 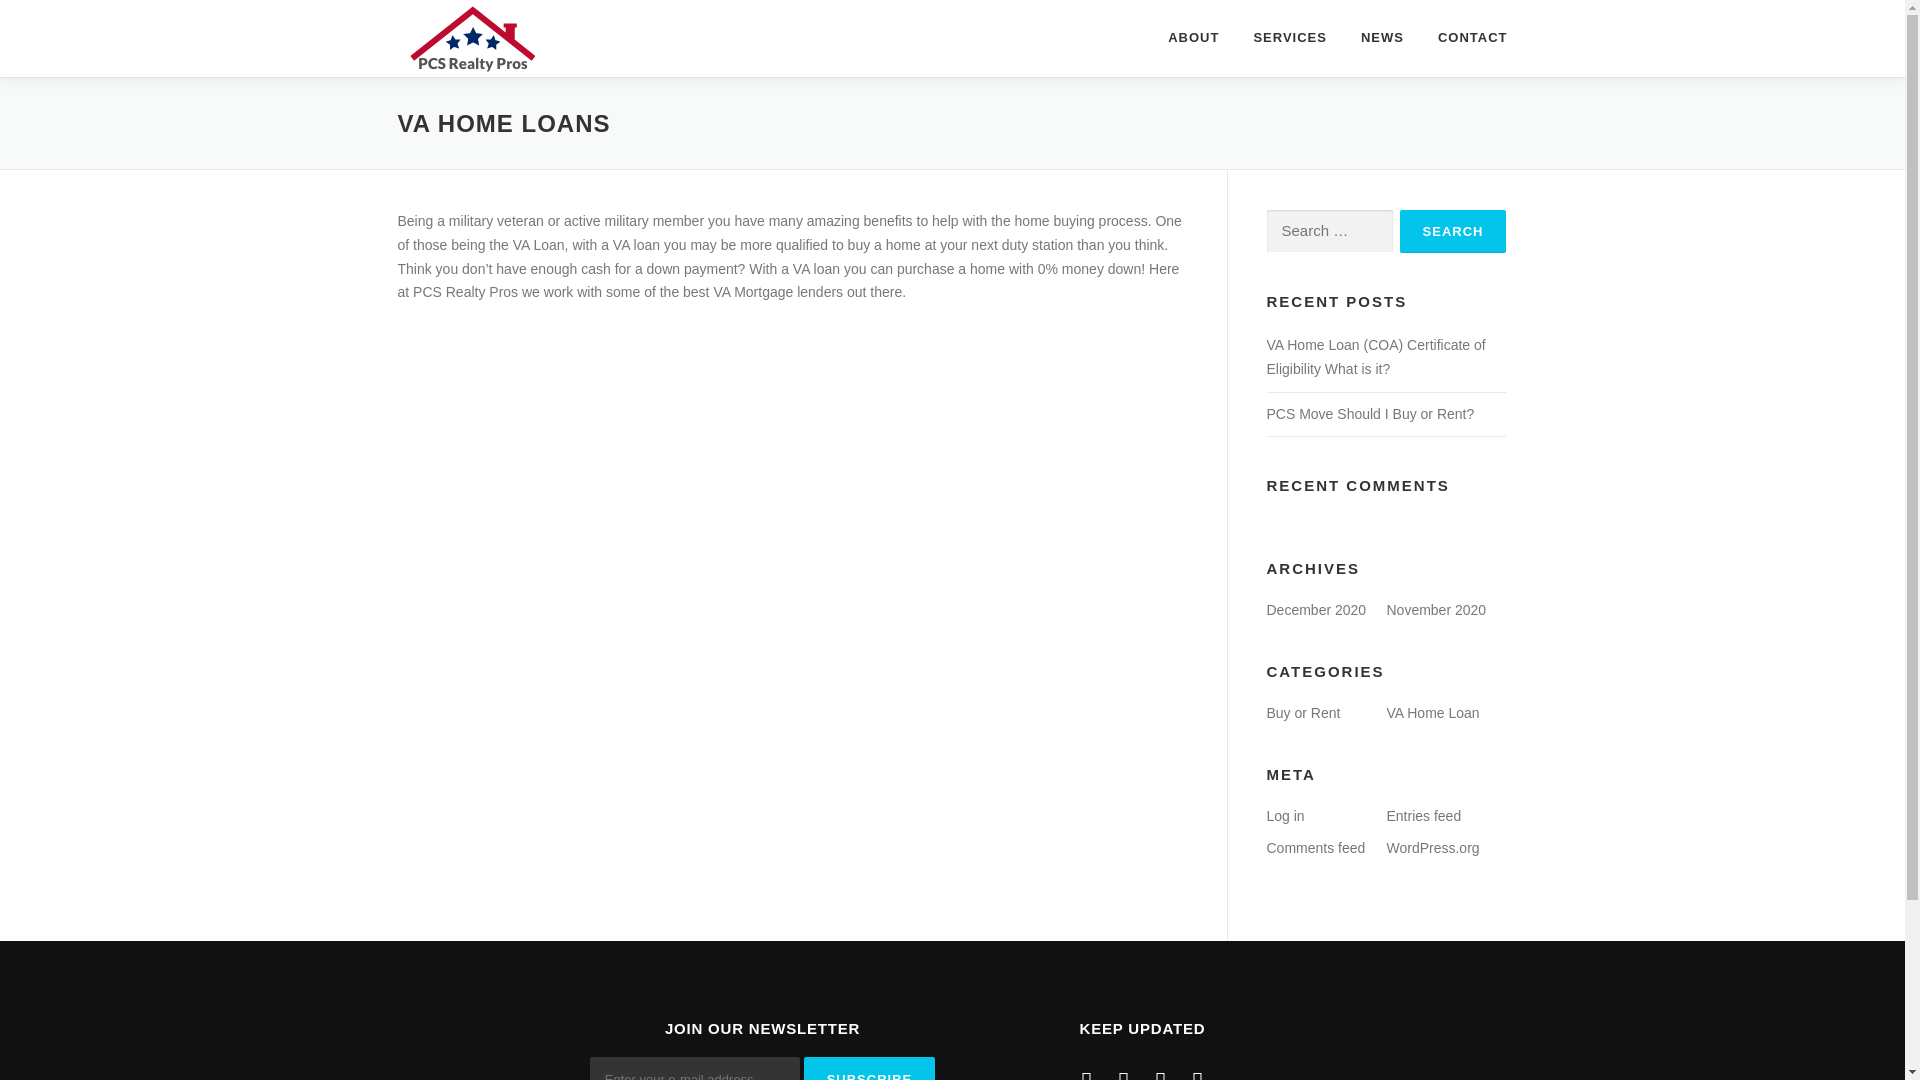 What do you see at coordinates (1424, 816) in the screenshot?
I see `Entries feed` at bounding box center [1424, 816].